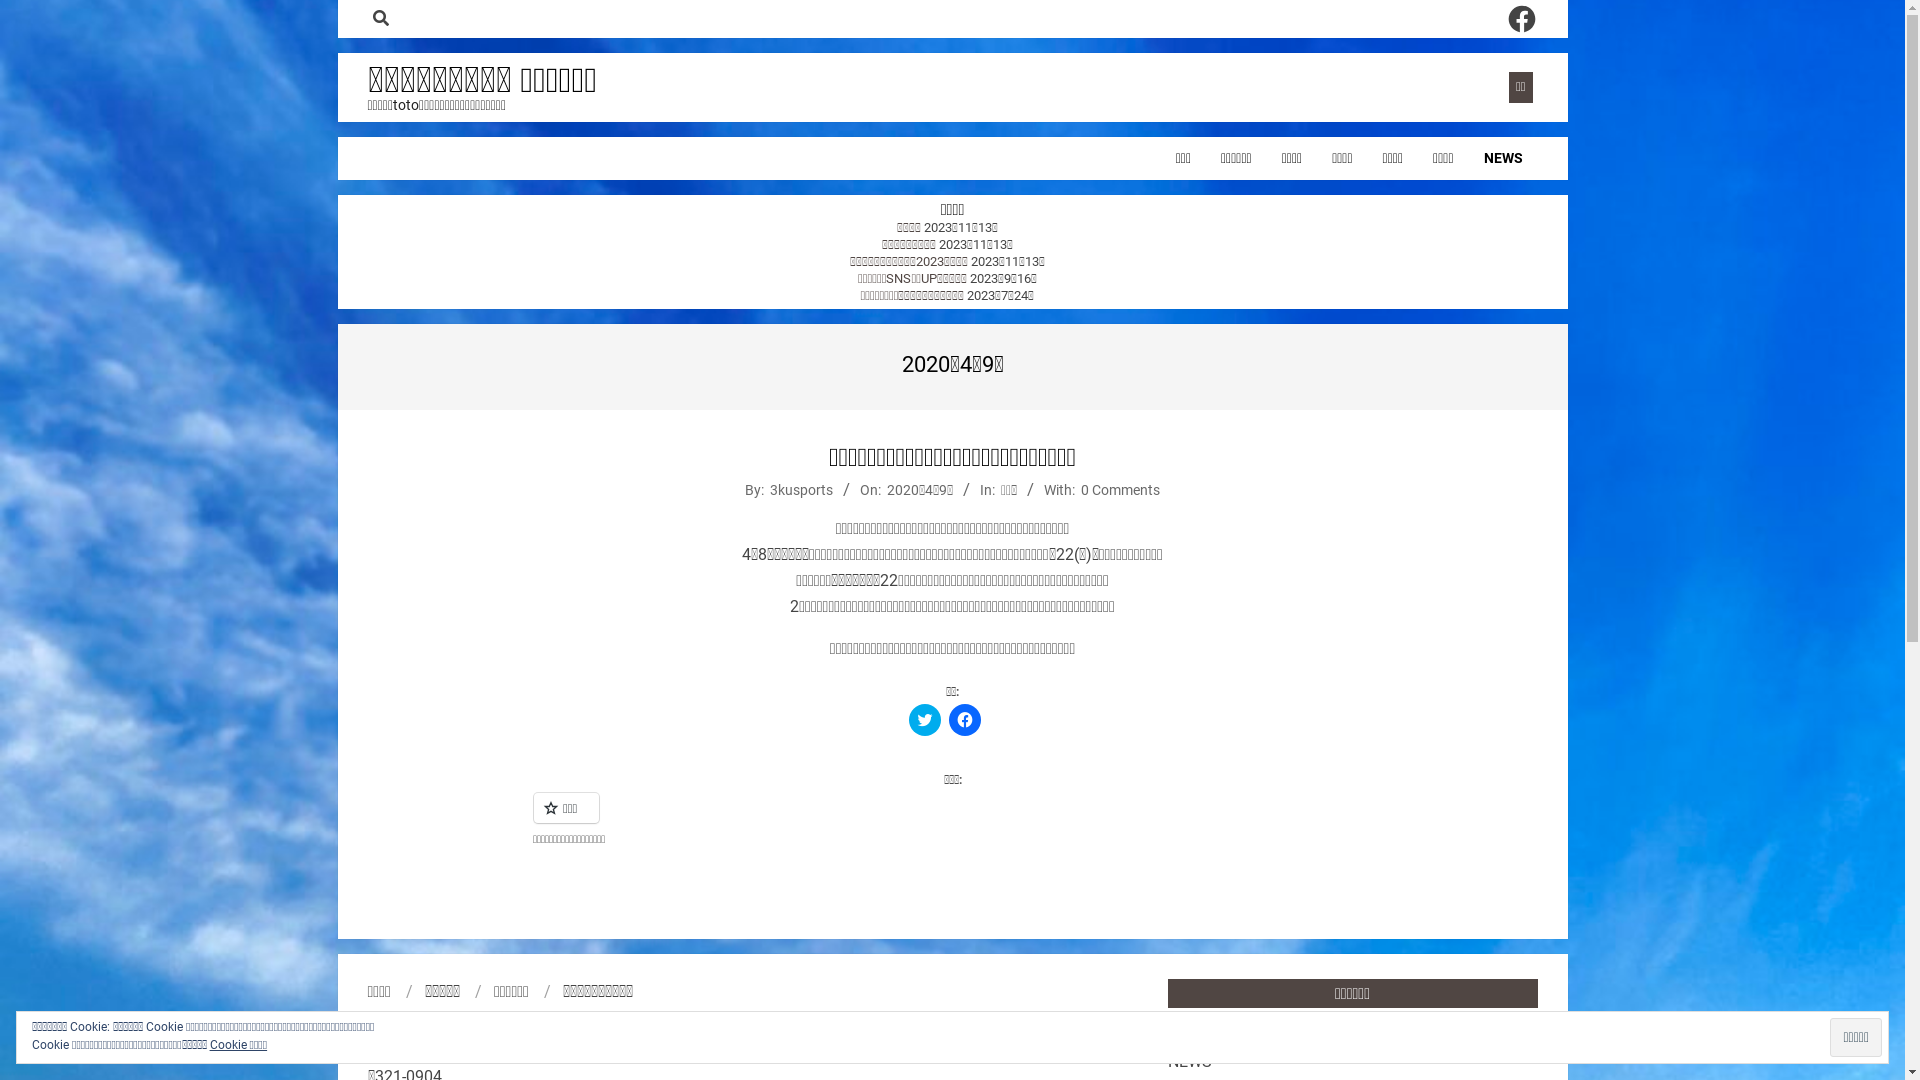  What do you see at coordinates (1190, 1062) in the screenshot?
I see `NEWS` at bounding box center [1190, 1062].